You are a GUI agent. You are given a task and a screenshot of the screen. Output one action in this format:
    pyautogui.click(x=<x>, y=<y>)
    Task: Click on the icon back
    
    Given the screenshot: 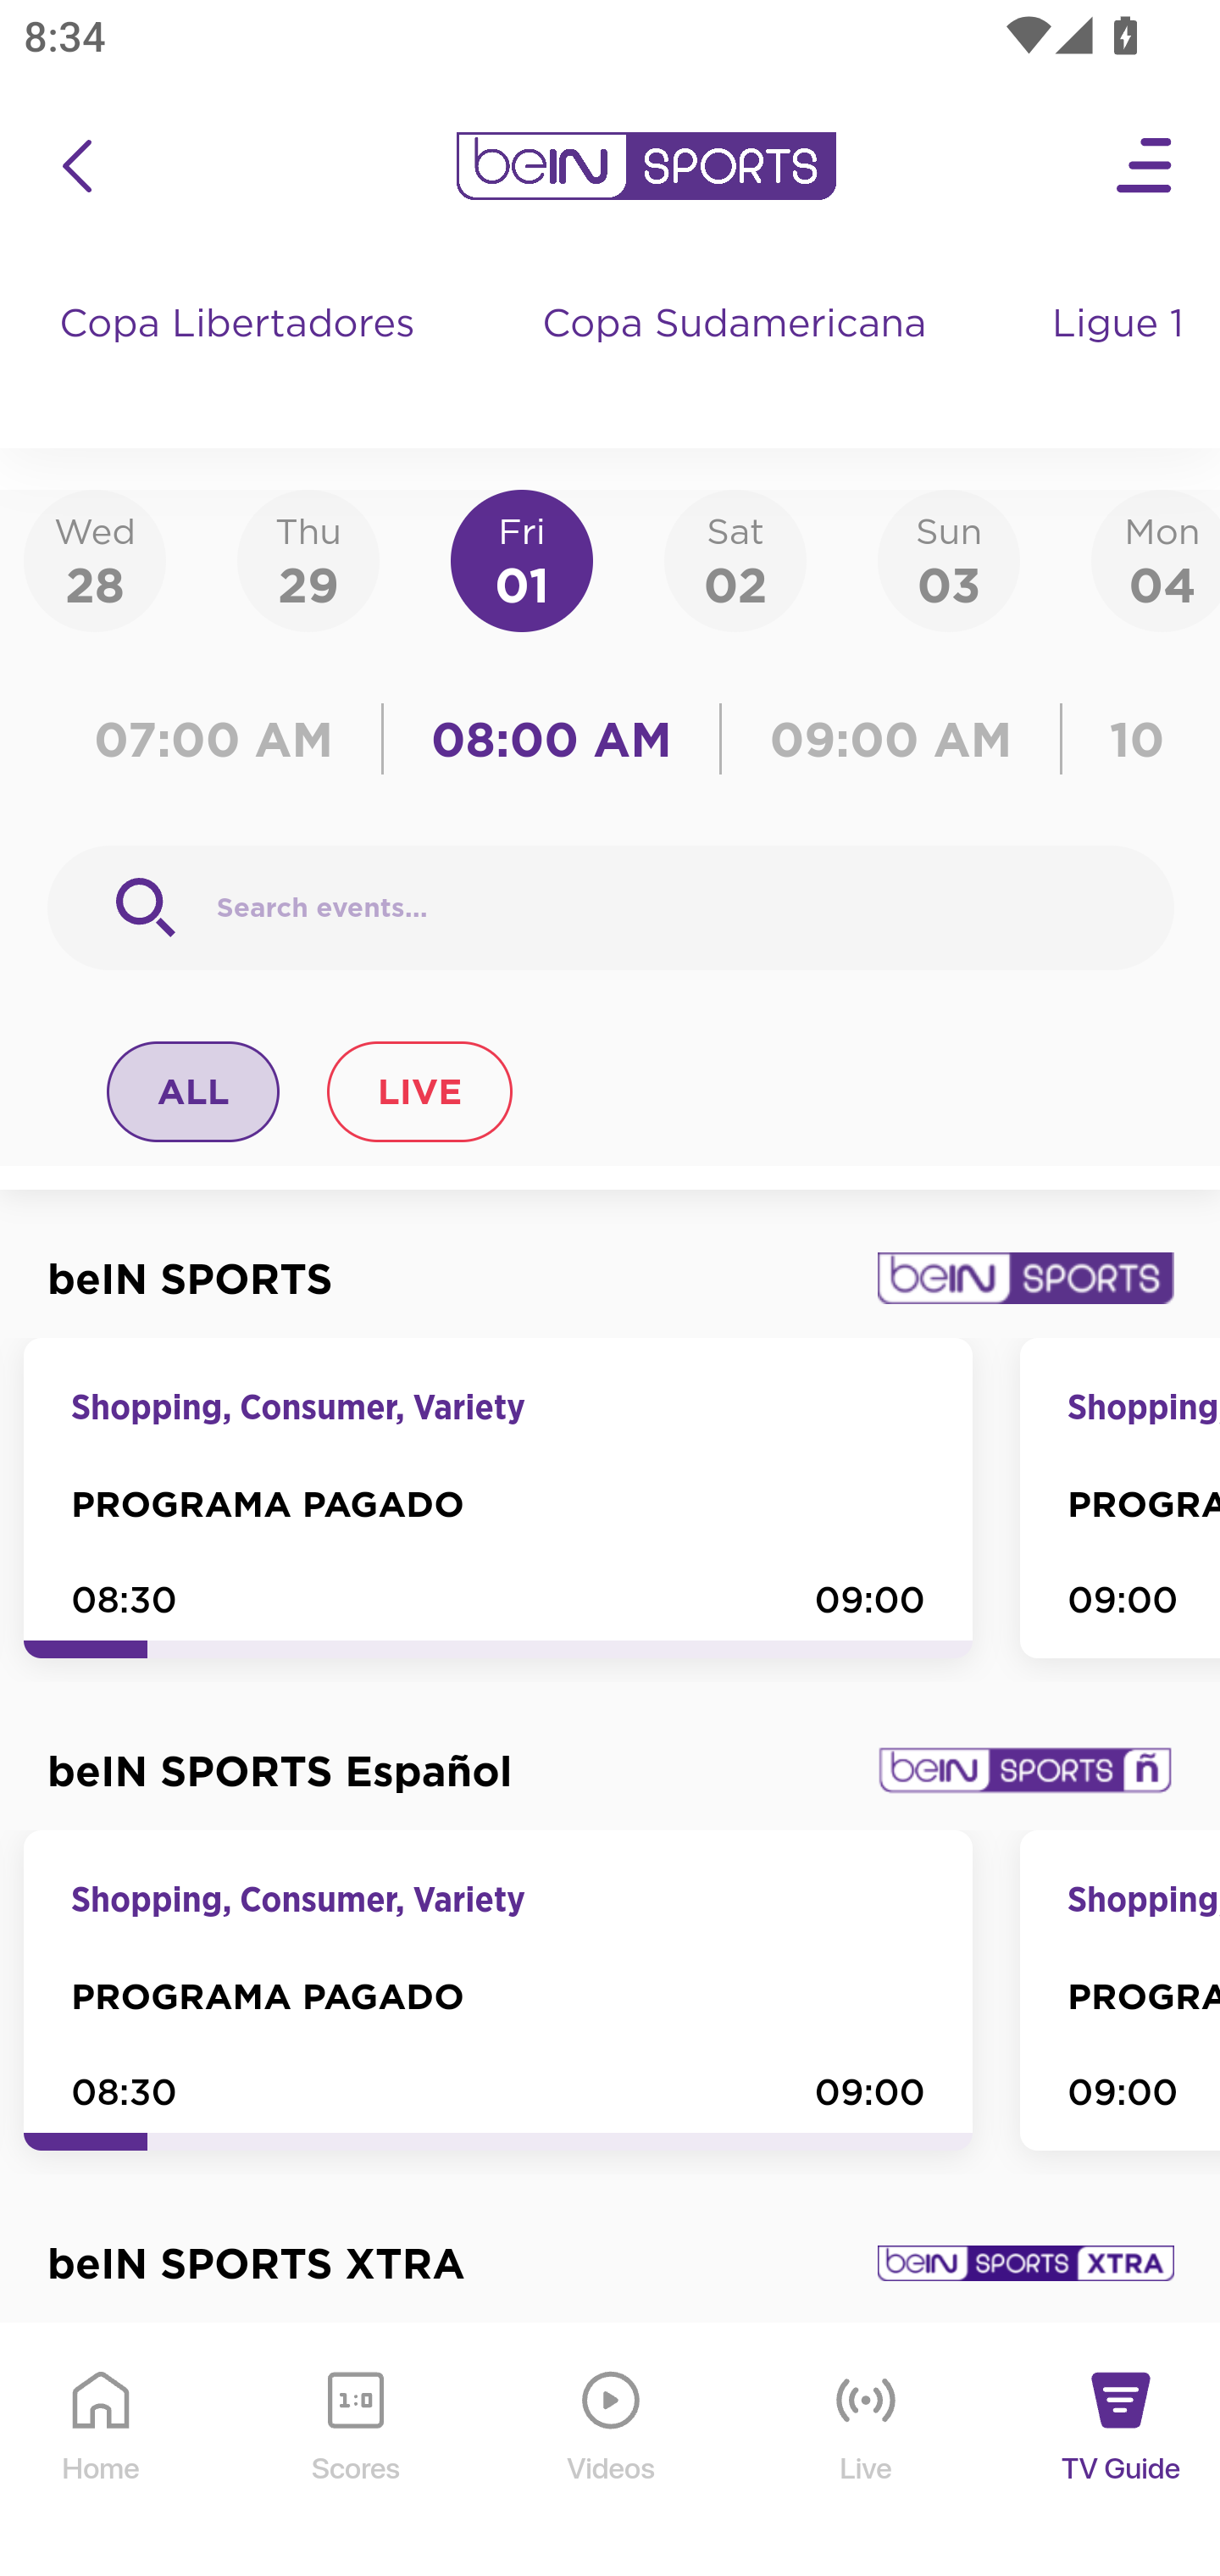 What is the action you would take?
    pyautogui.click(x=76, y=166)
    